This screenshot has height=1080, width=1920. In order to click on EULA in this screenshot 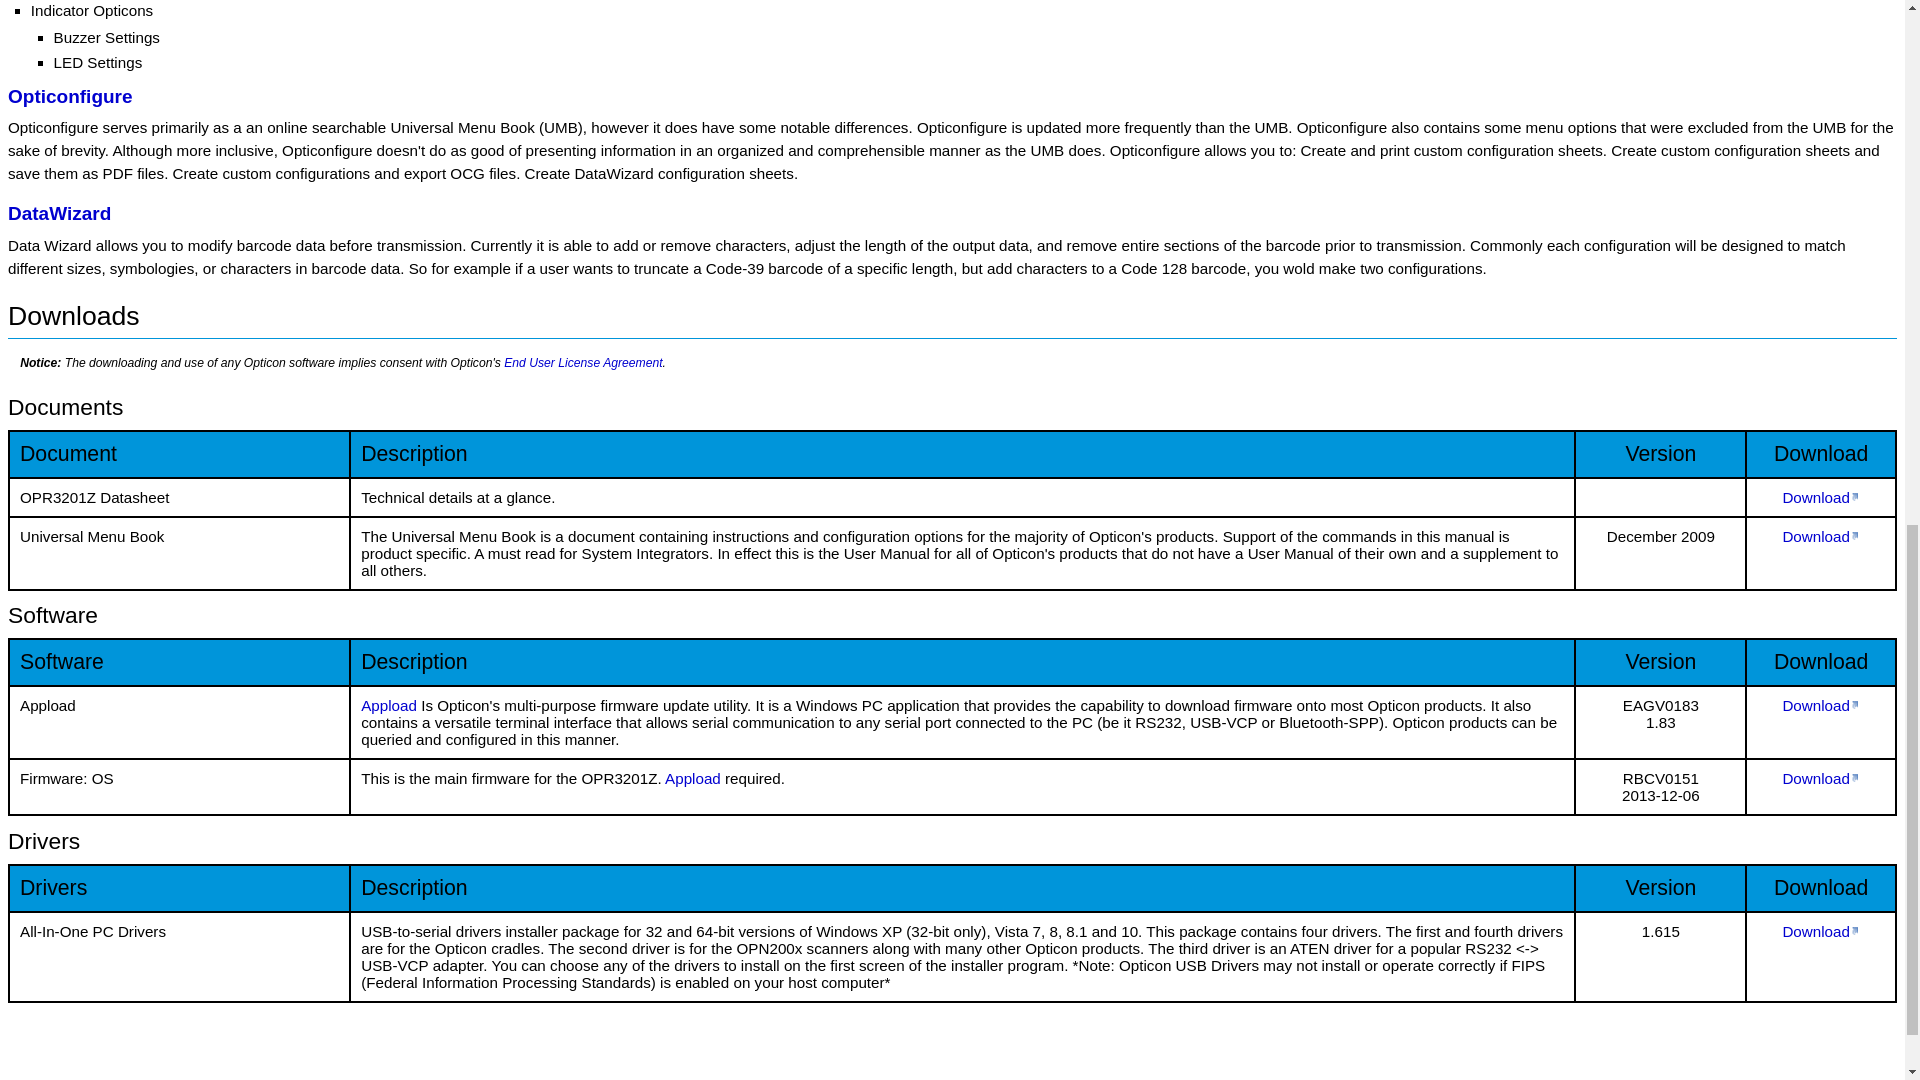, I will do `click(582, 363)`.